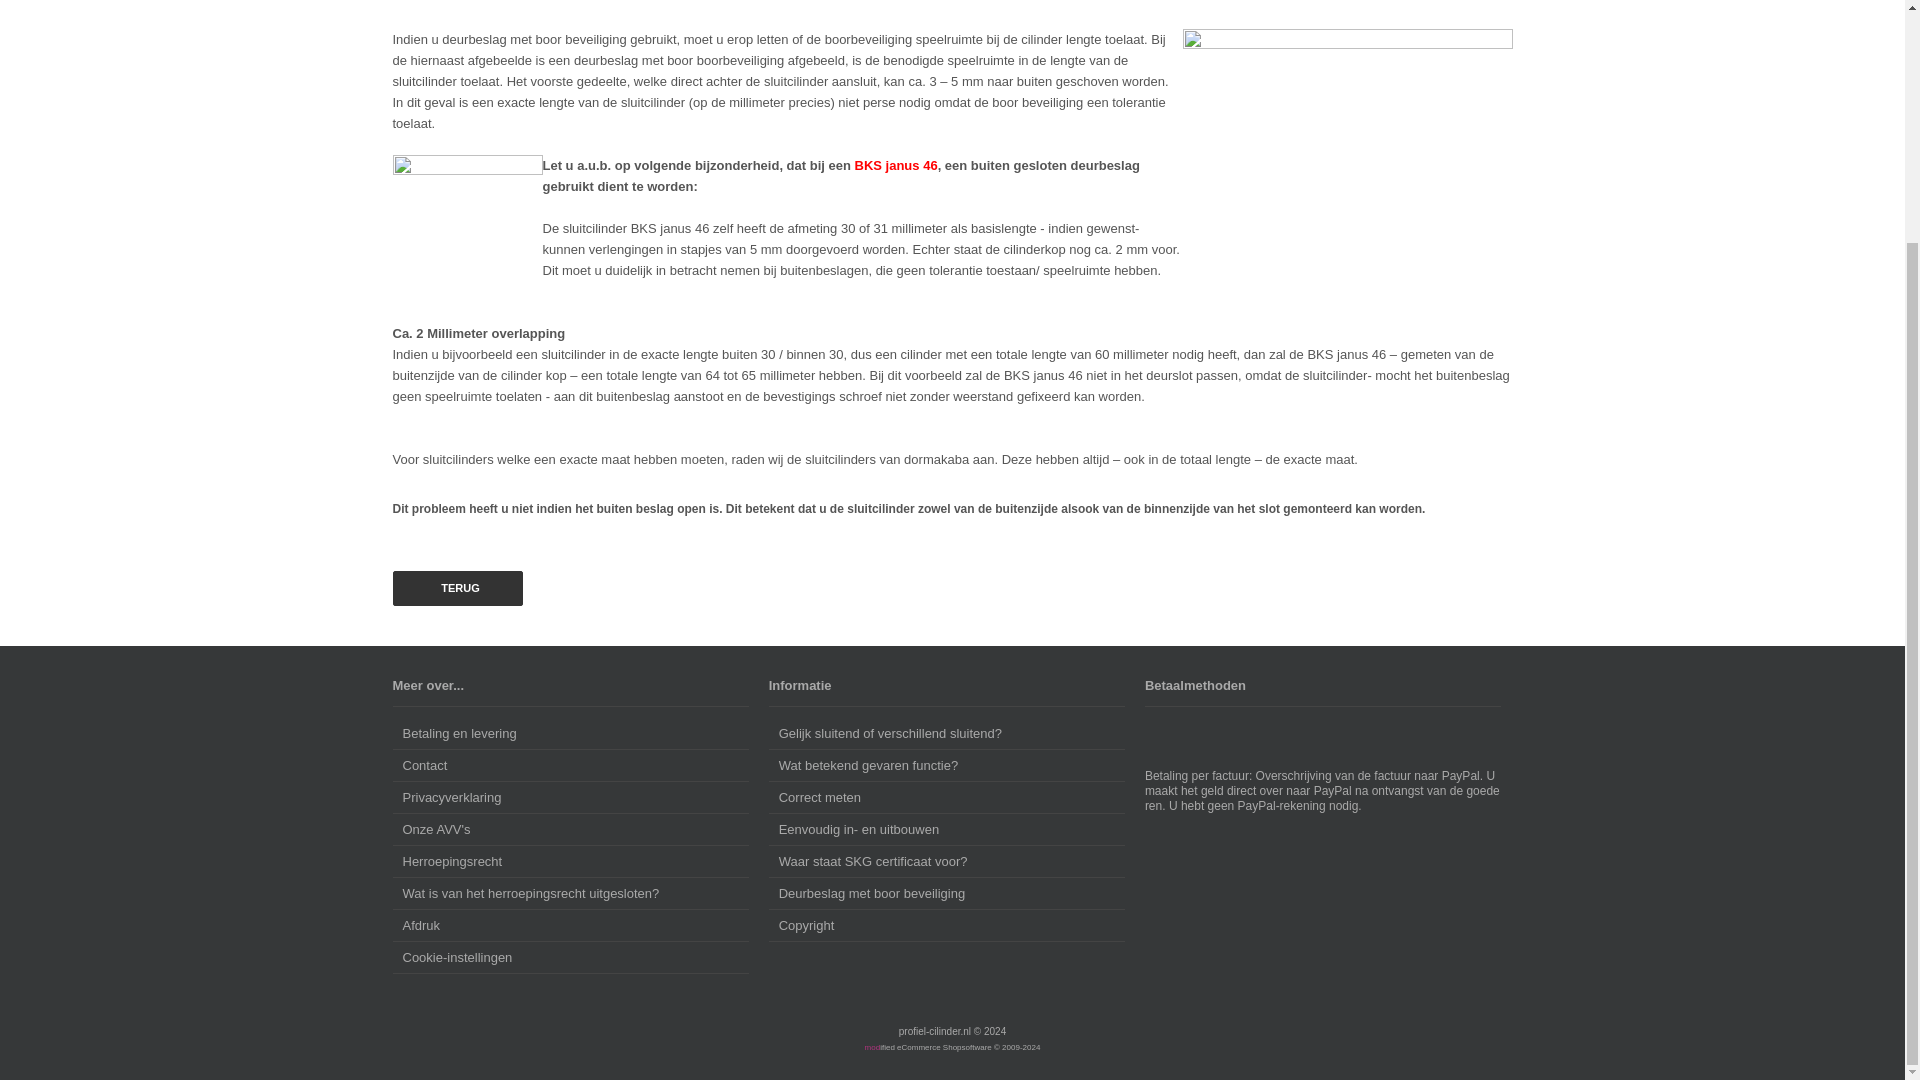 This screenshot has height=1080, width=1920. I want to click on Onze AVV's, so click(570, 830).